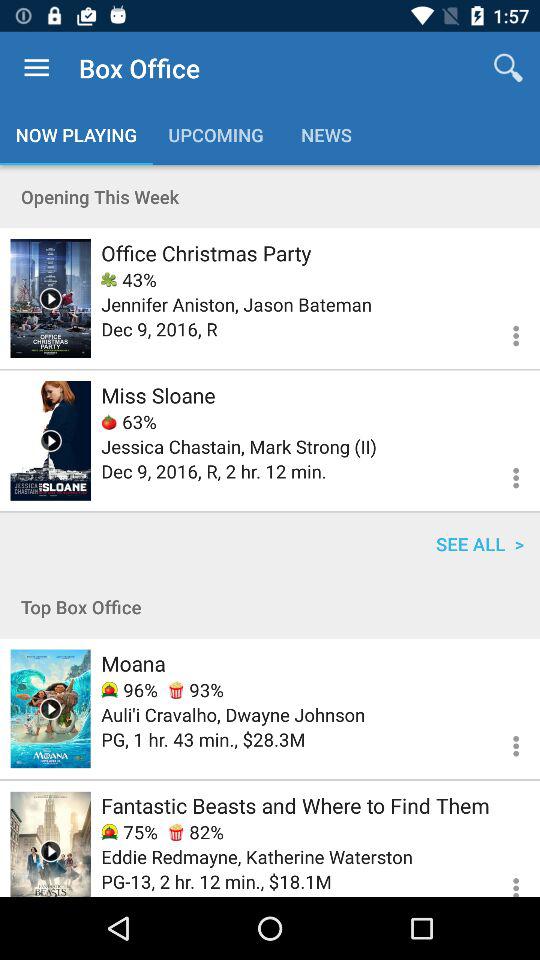 Image resolution: width=540 pixels, height=960 pixels. What do you see at coordinates (270, 196) in the screenshot?
I see `flip until opening this week icon` at bounding box center [270, 196].